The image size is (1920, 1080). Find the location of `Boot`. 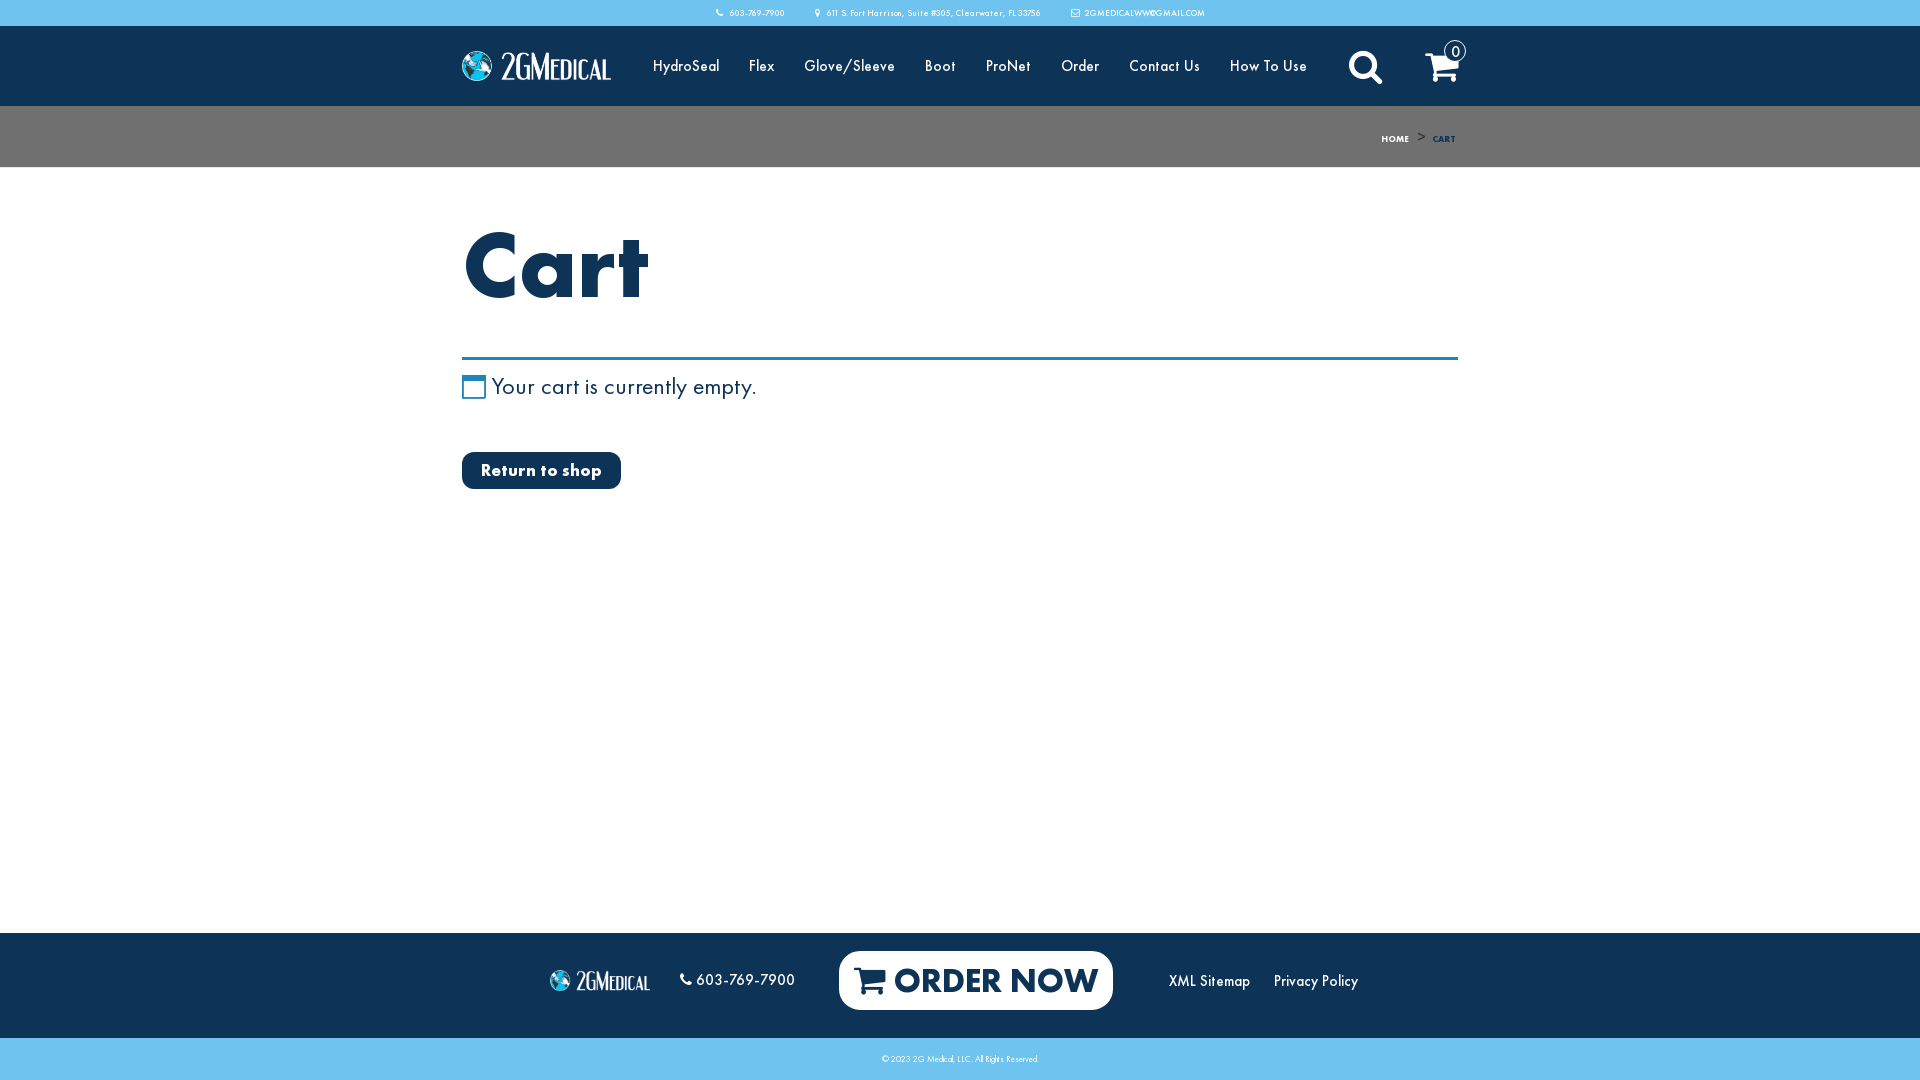

Boot is located at coordinates (940, 66).